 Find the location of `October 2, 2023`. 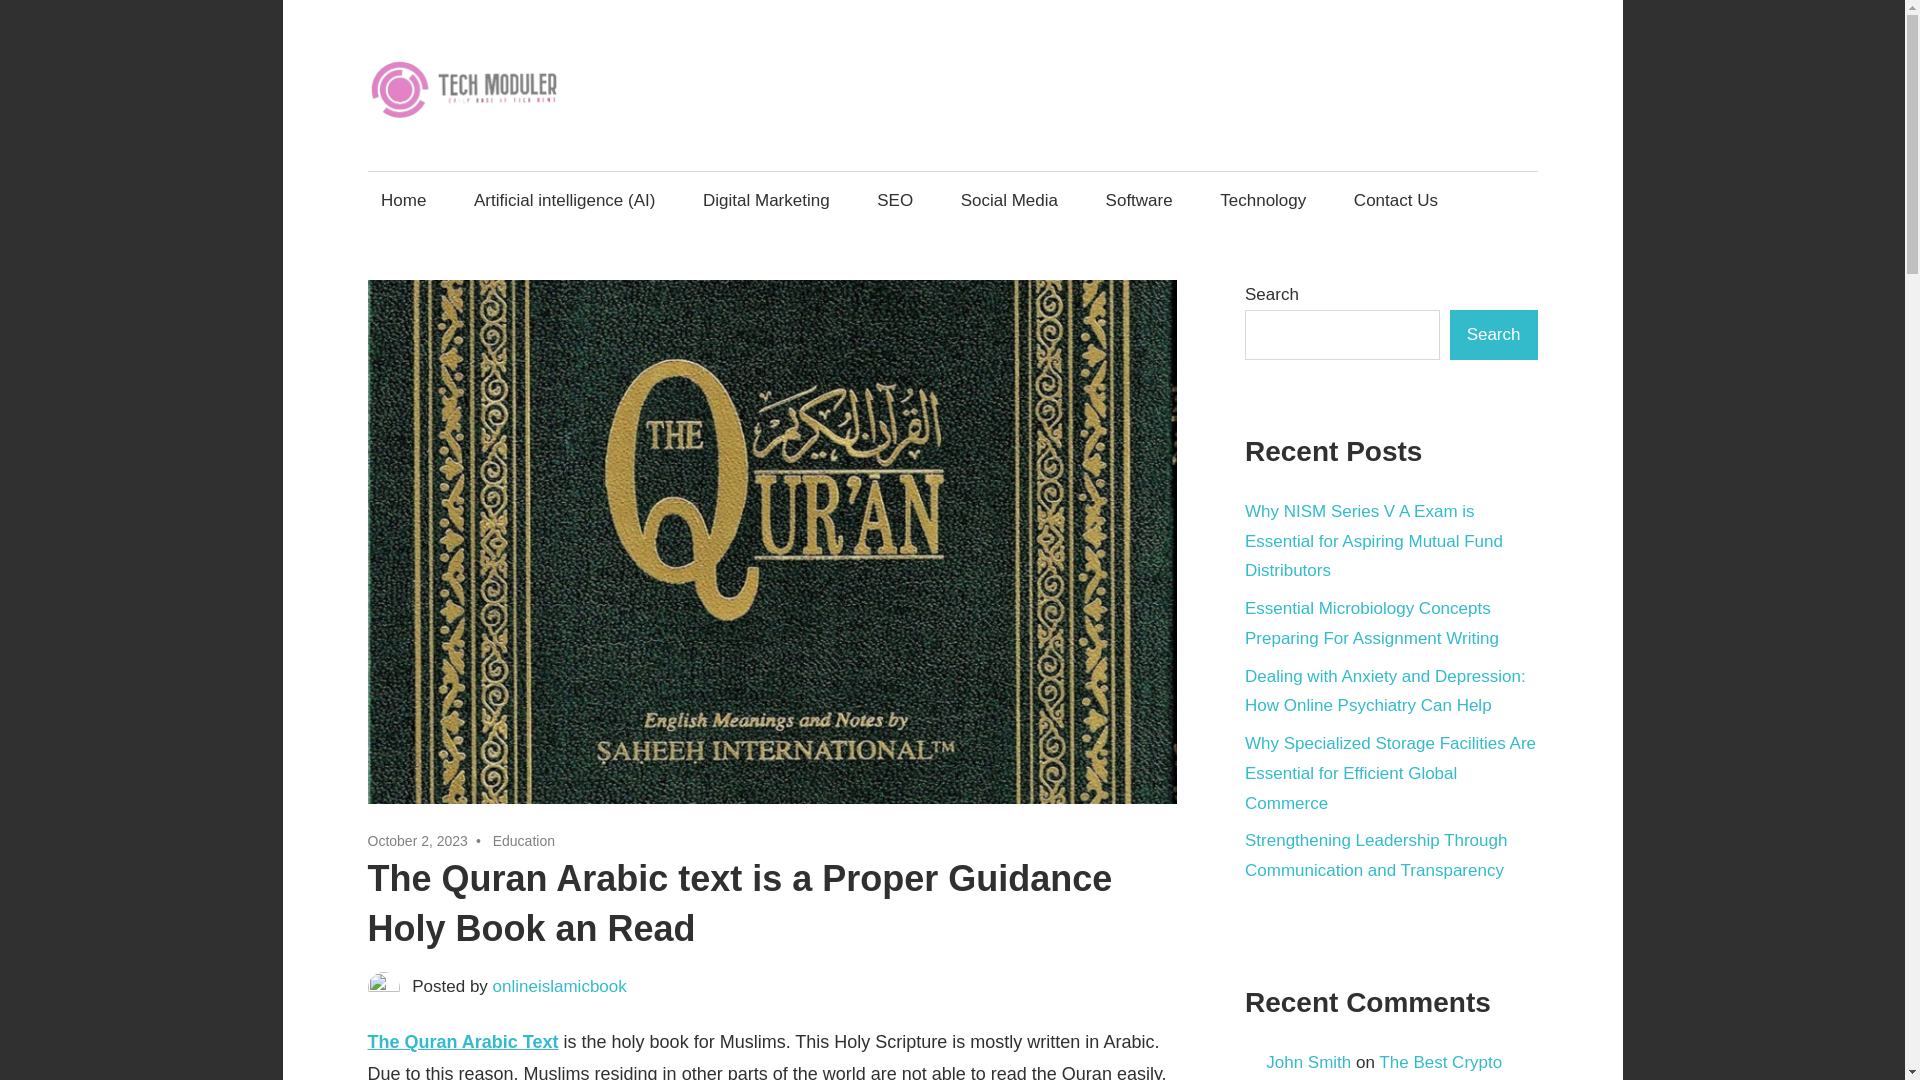

October 2, 2023 is located at coordinates (418, 840).